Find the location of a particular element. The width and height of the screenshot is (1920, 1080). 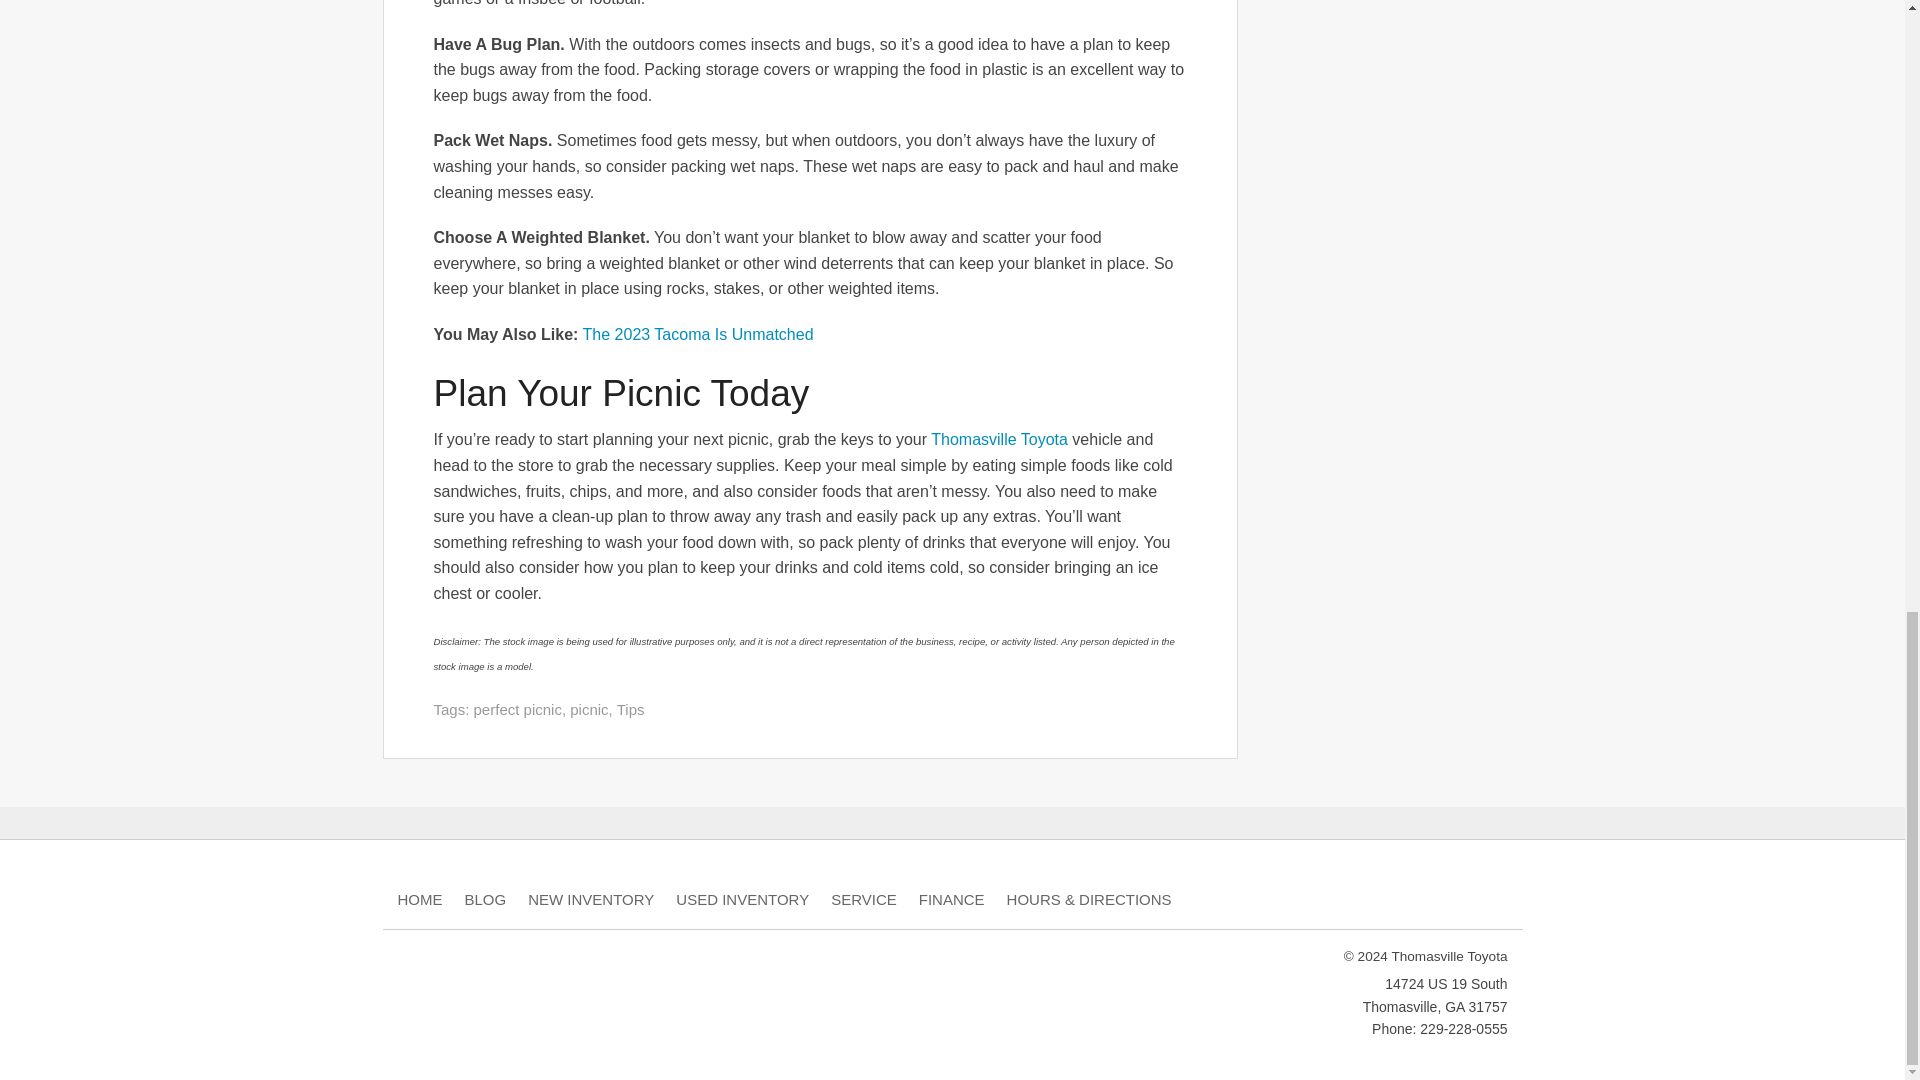

Thomasville Toyota is located at coordinates (999, 439).